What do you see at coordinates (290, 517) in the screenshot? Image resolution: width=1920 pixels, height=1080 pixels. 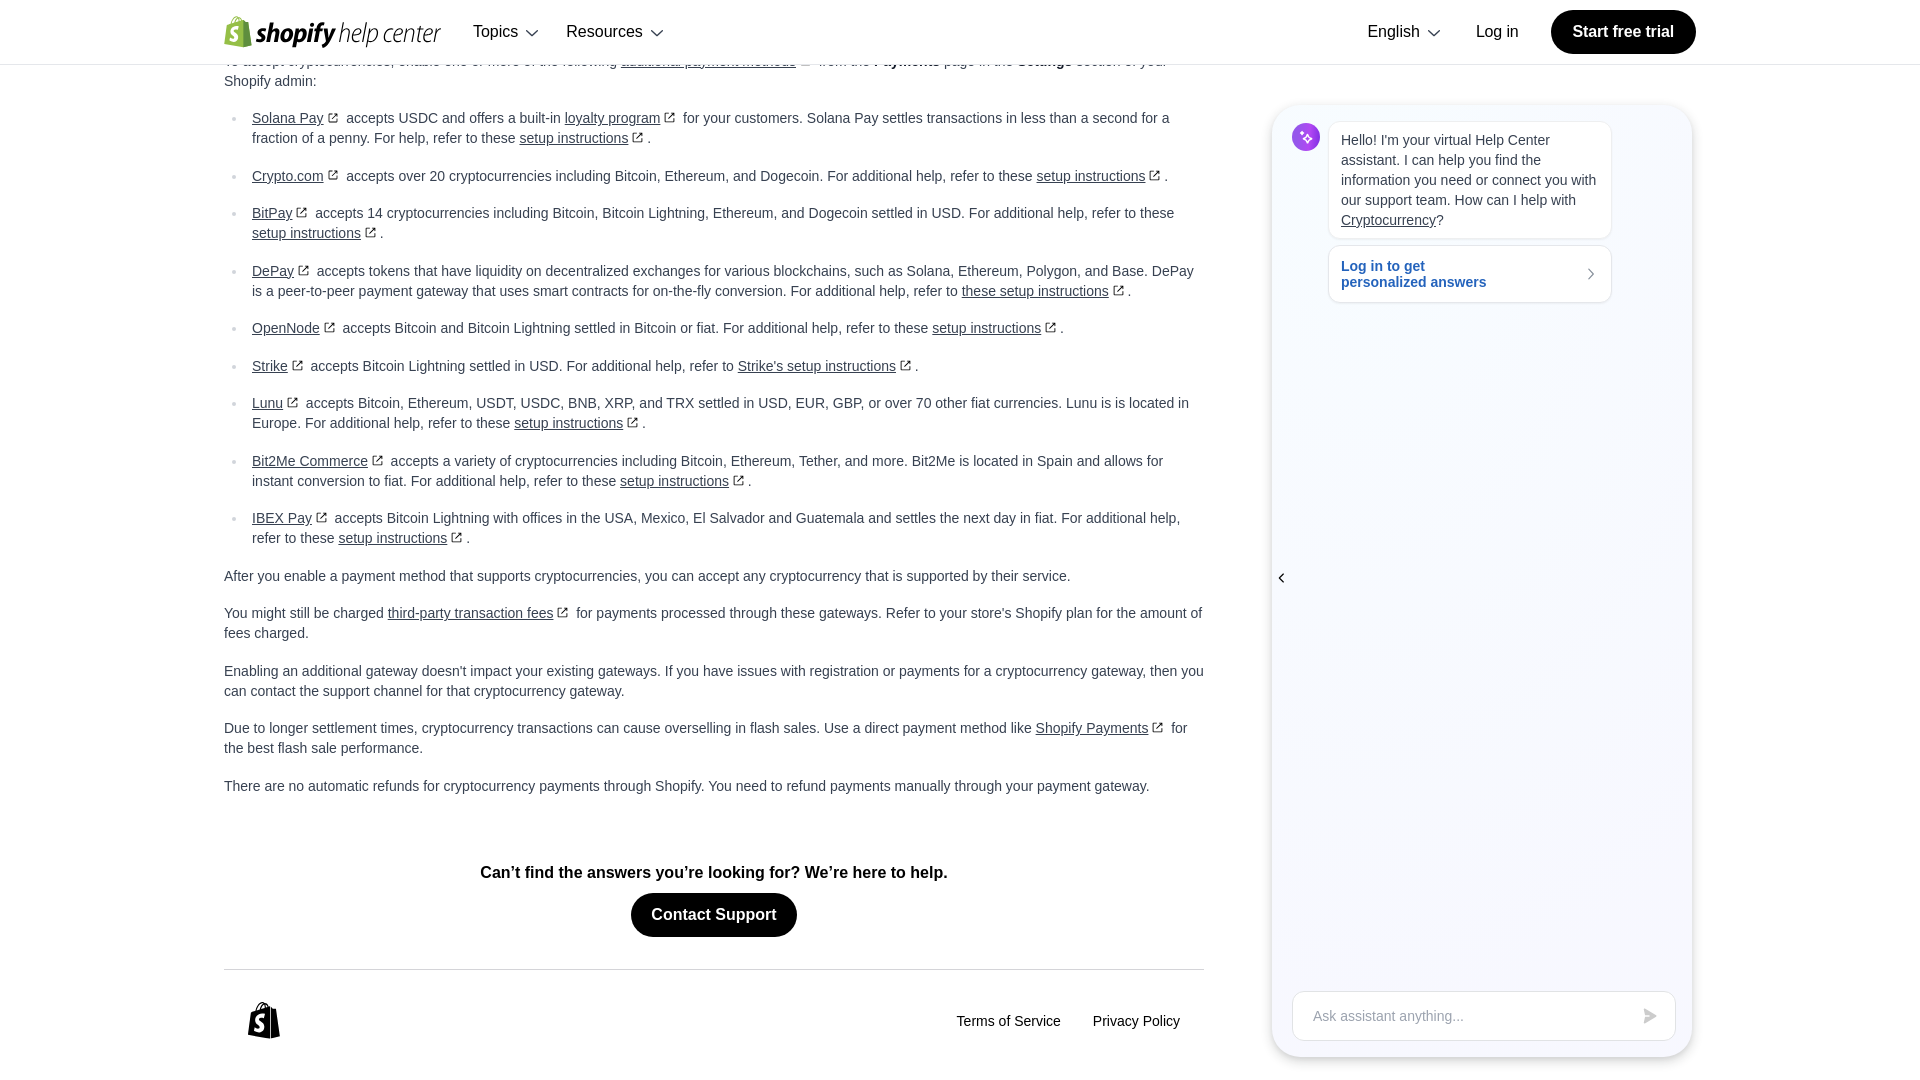 I see `IBEX Pay` at bounding box center [290, 517].